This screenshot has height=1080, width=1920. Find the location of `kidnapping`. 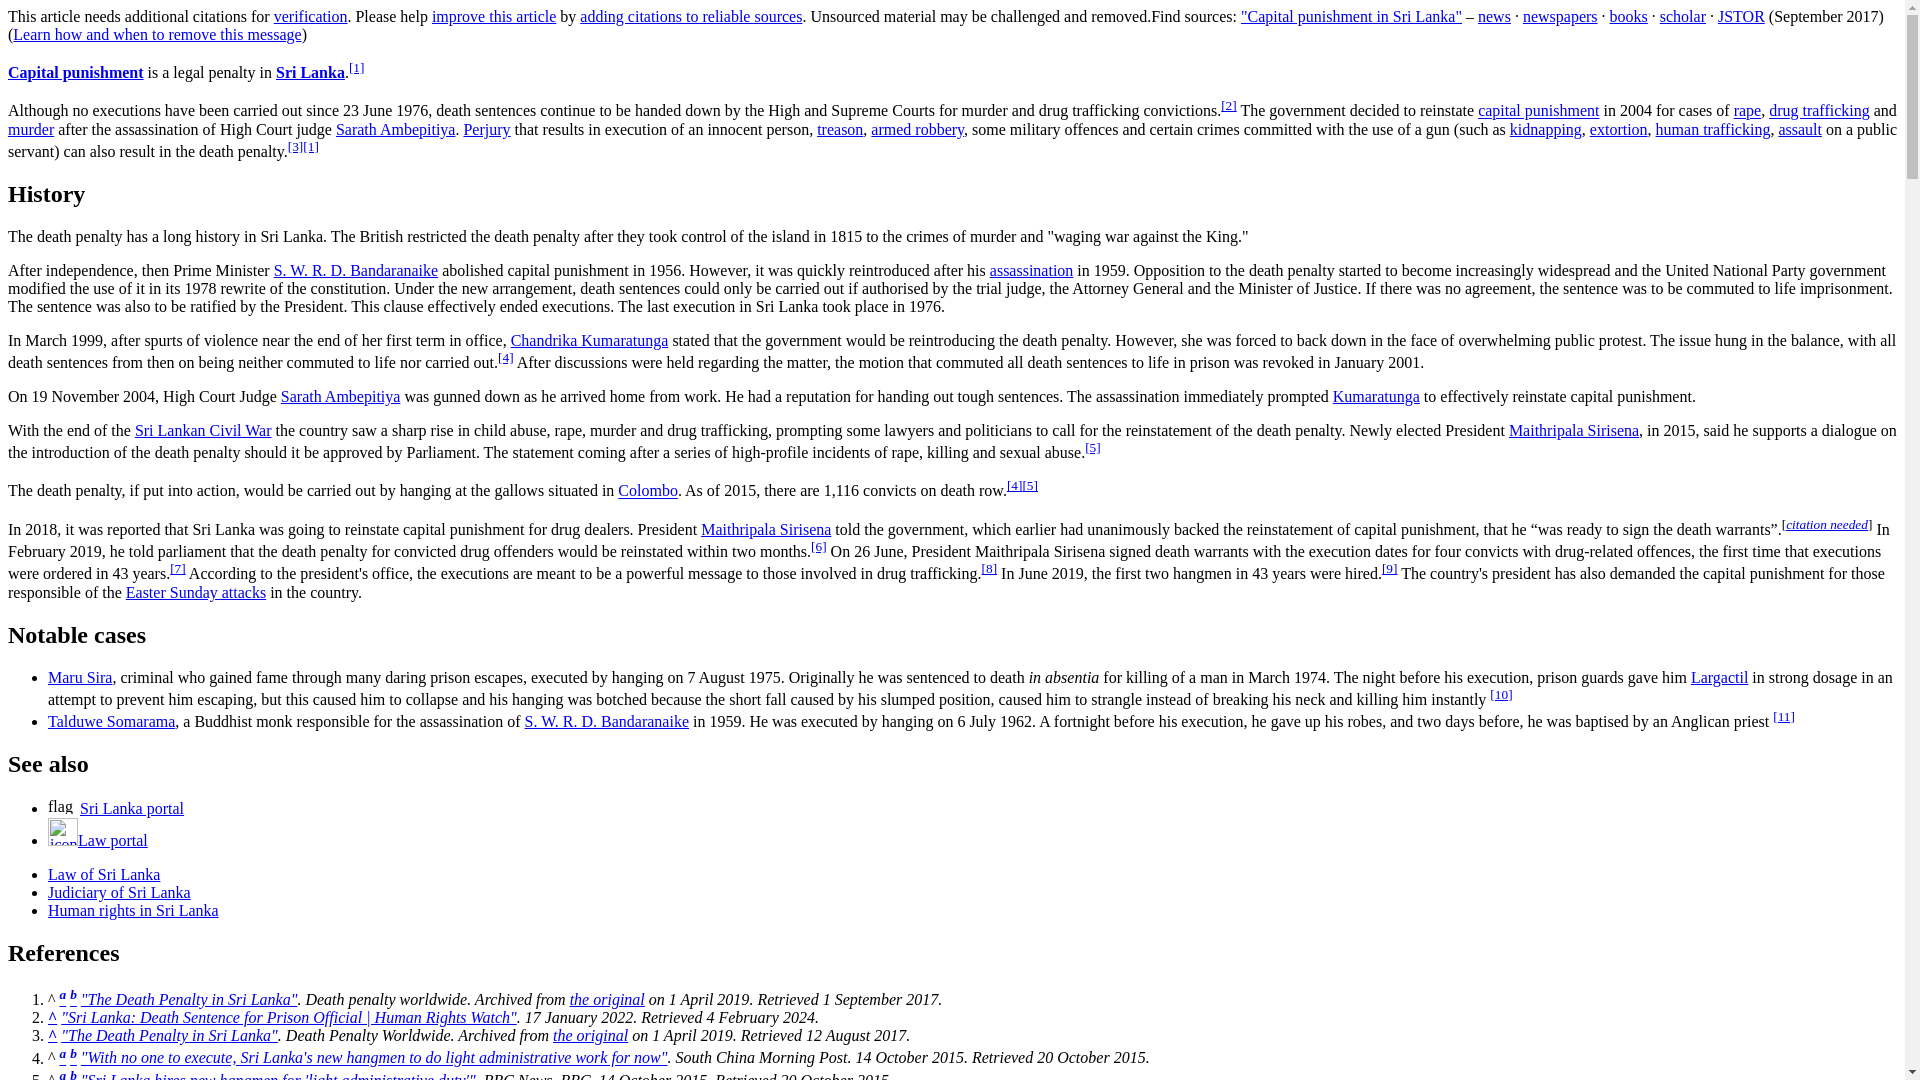

kidnapping is located at coordinates (1546, 129).